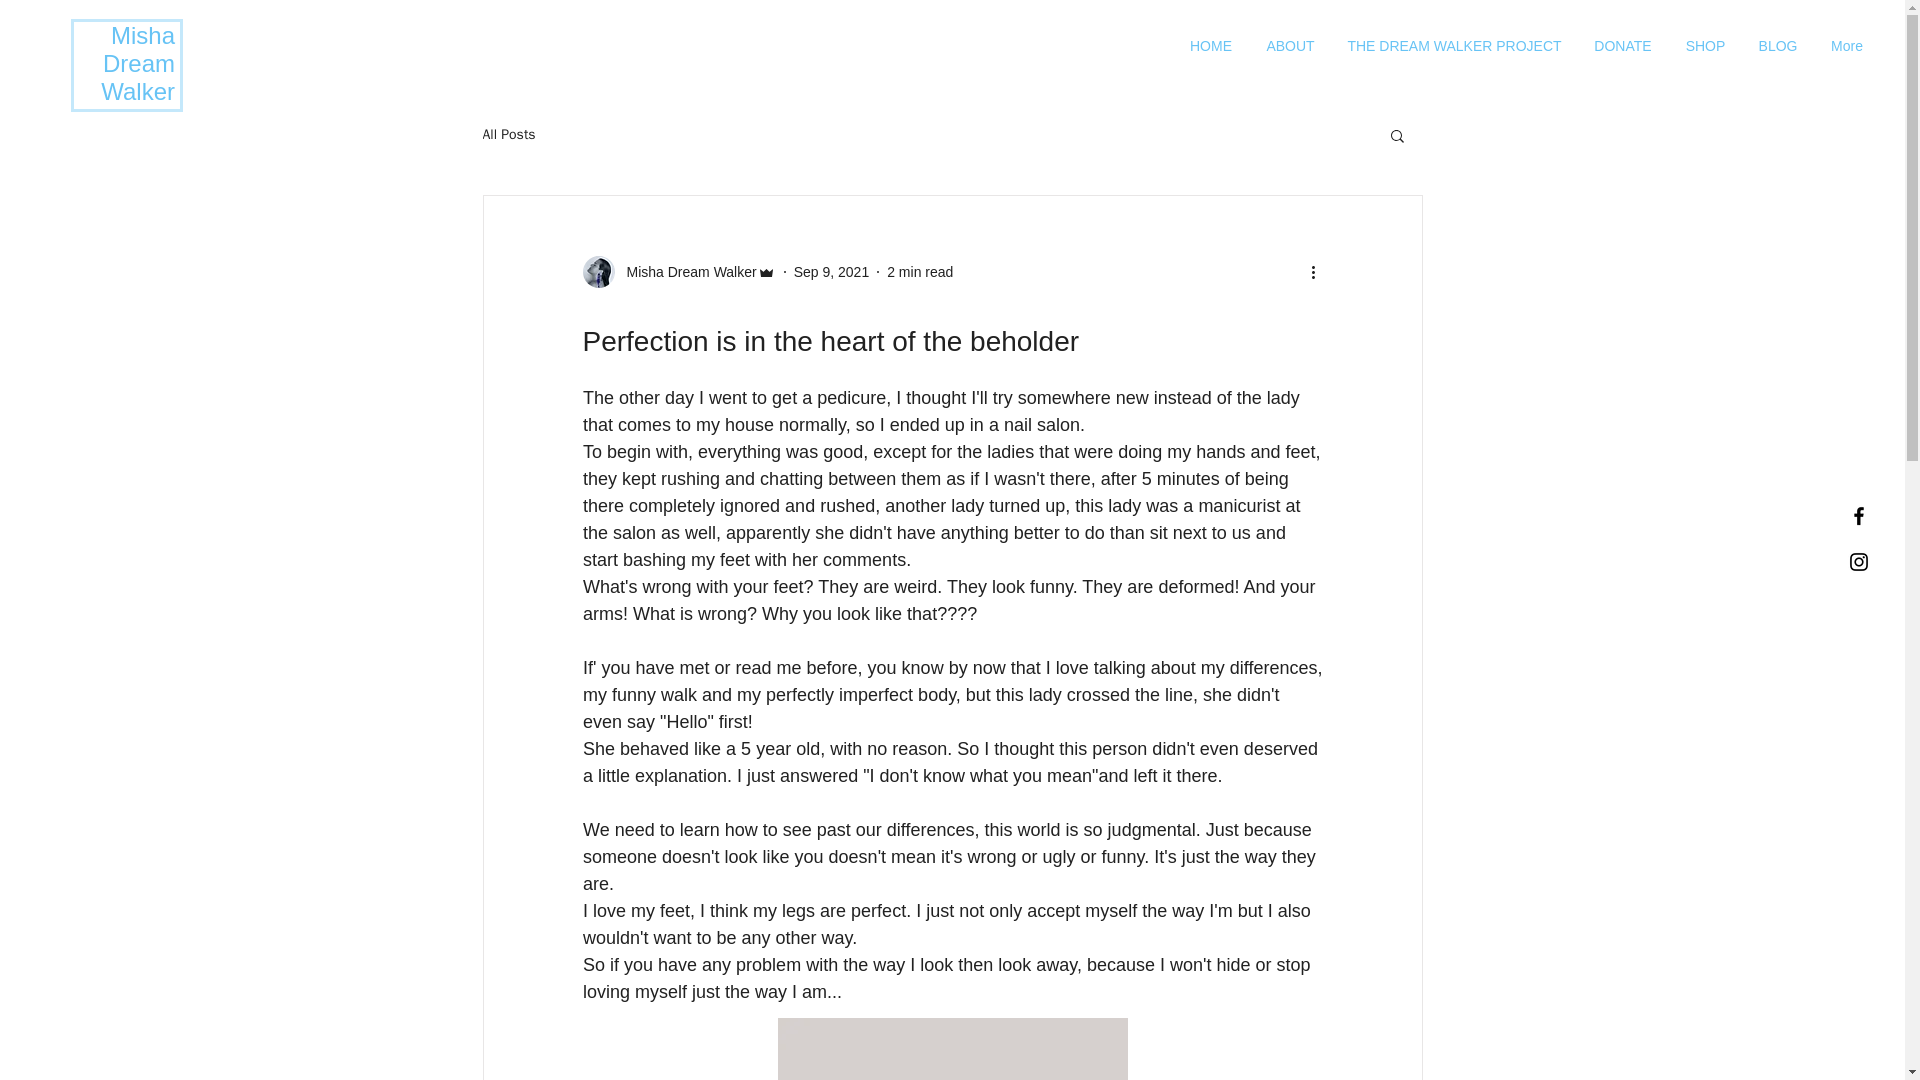  What do you see at coordinates (142, 34) in the screenshot?
I see `Misha` at bounding box center [142, 34].